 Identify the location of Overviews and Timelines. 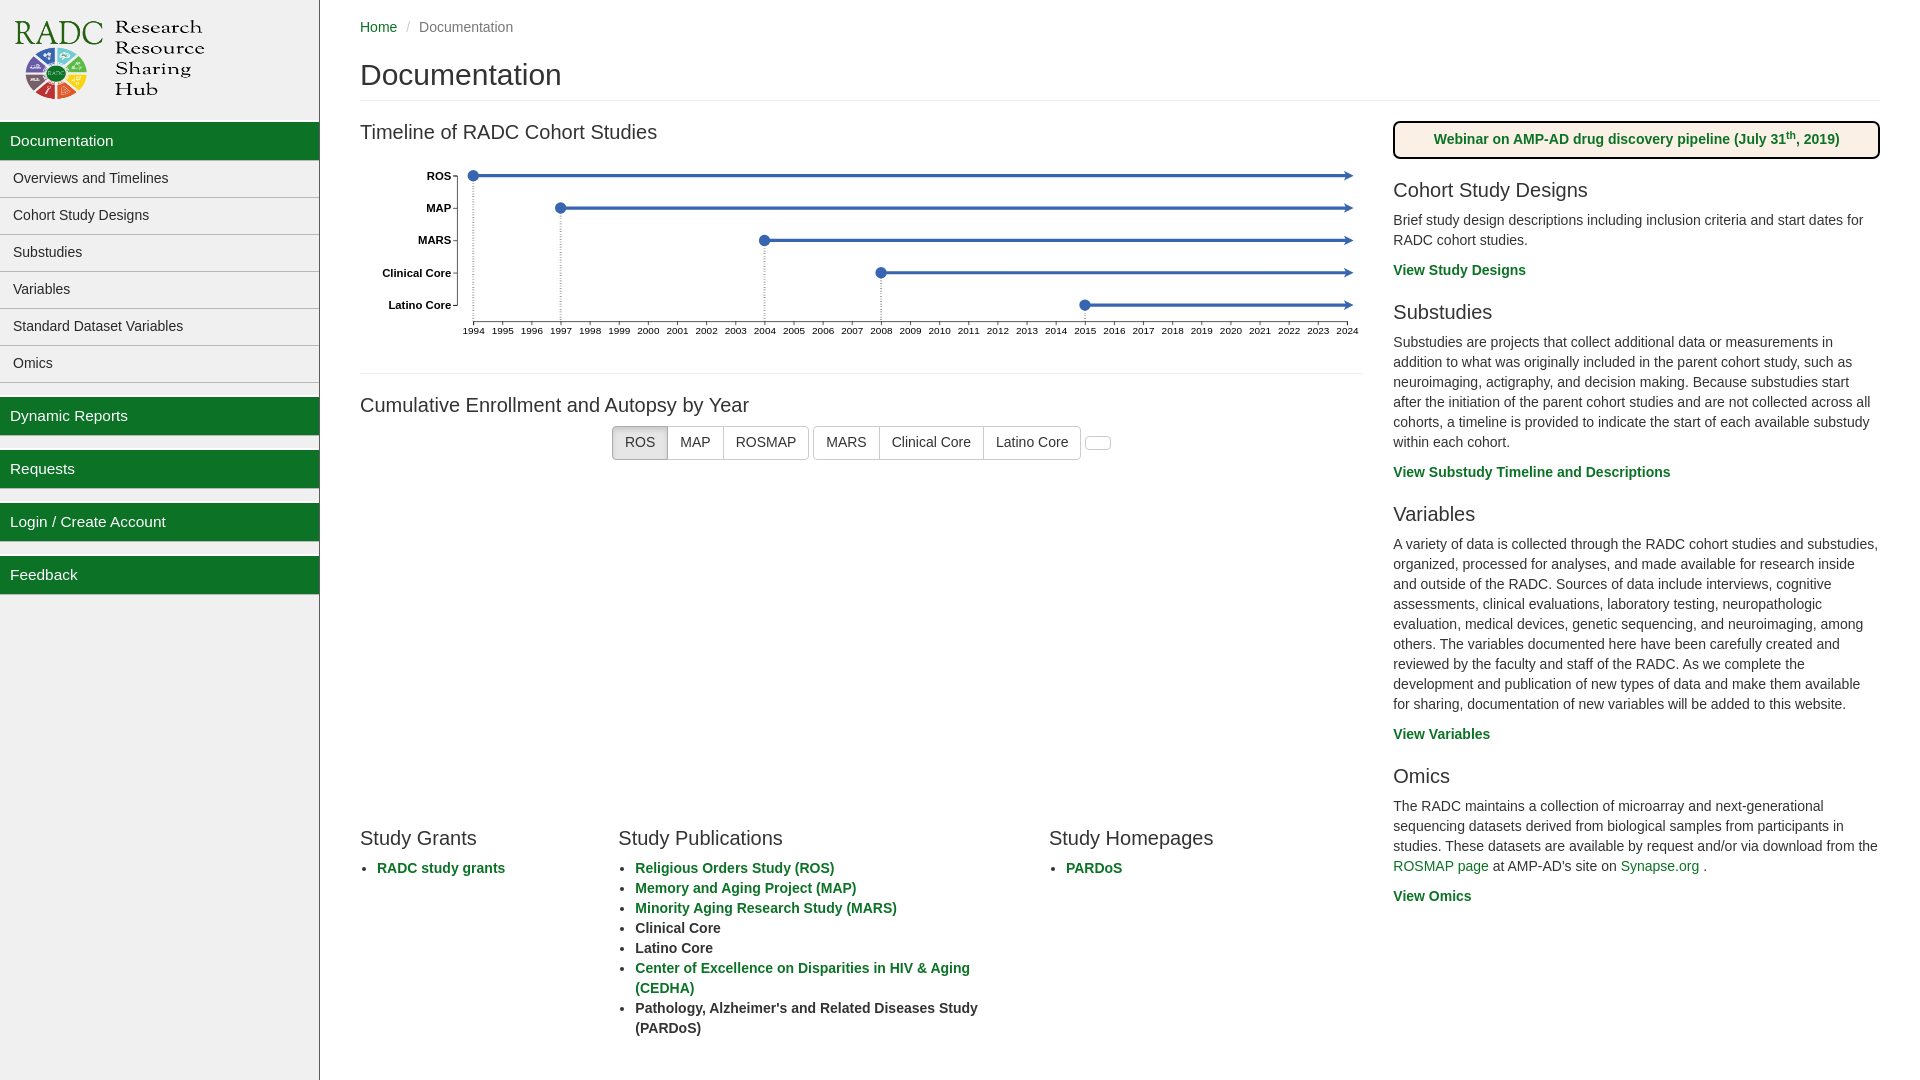
(160, 178).